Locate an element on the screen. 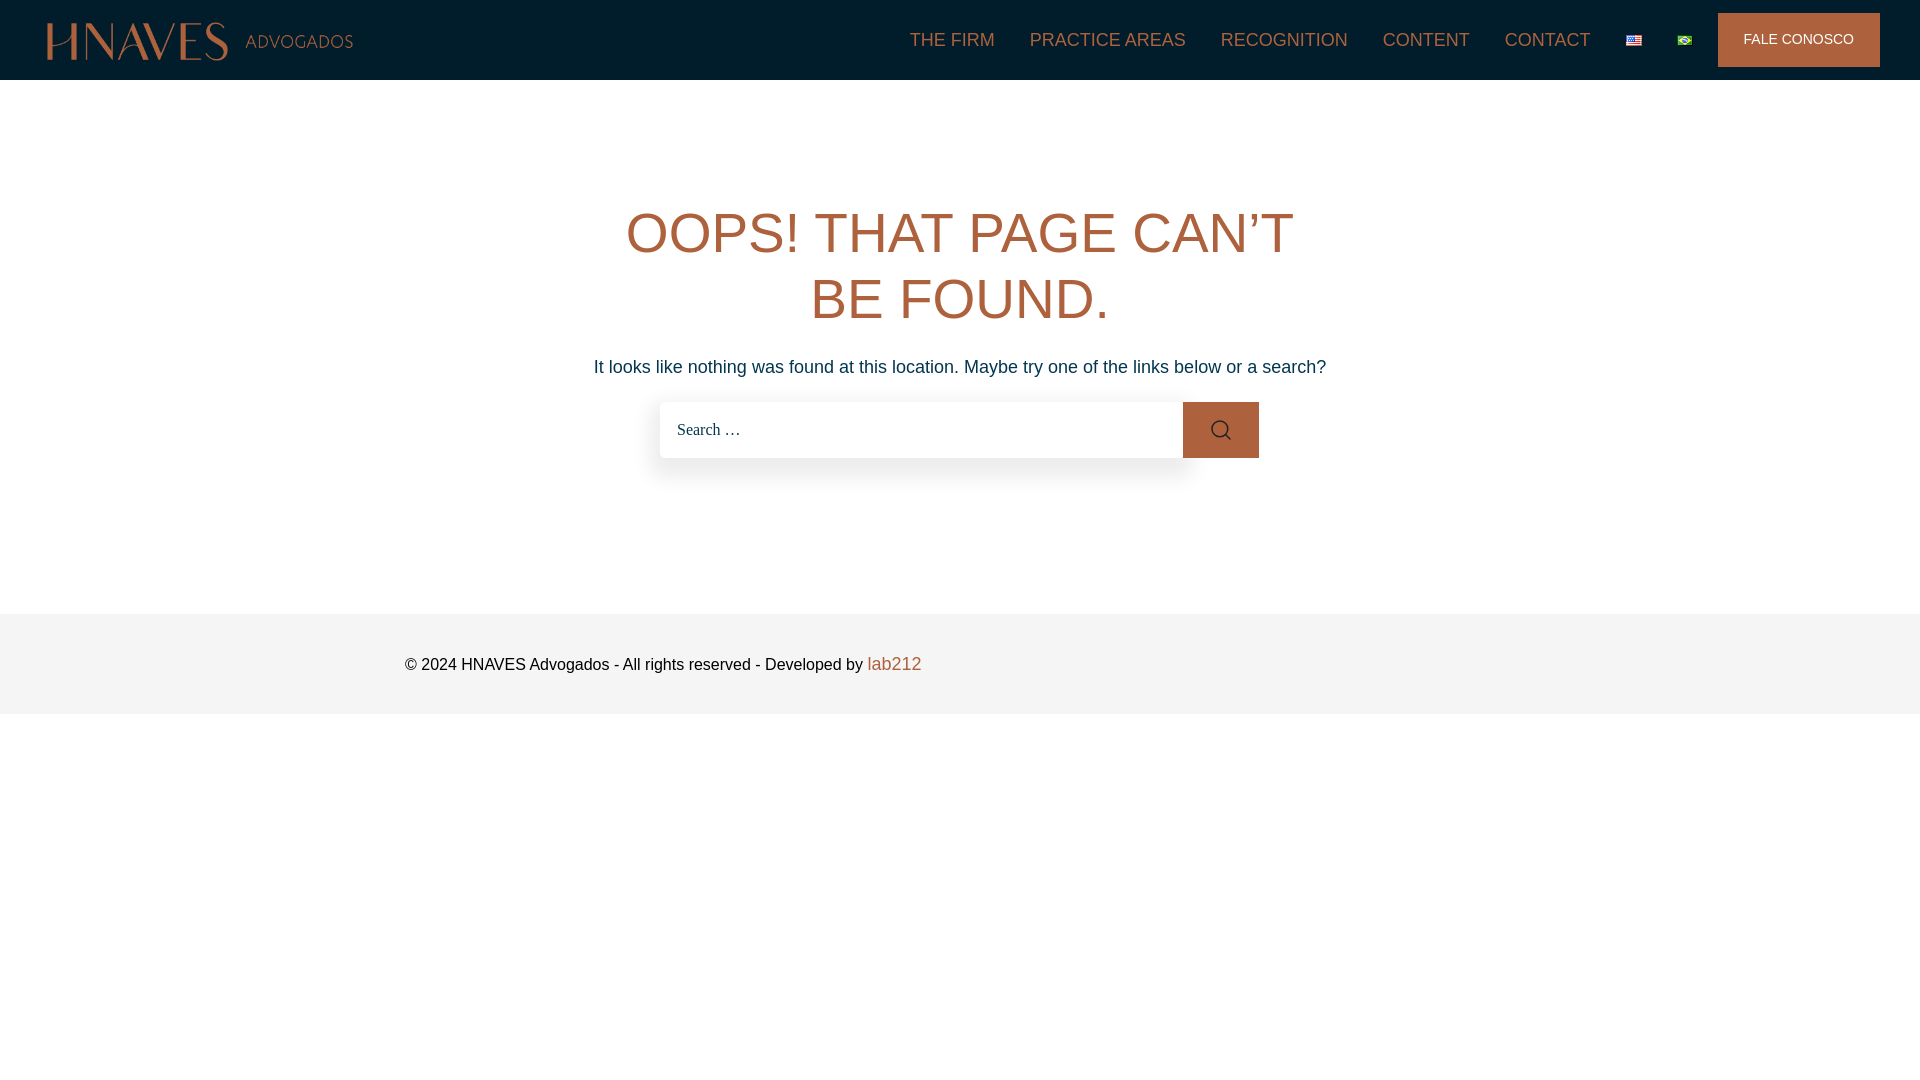  RECOGNITION is located at coordinates (1284, 40).